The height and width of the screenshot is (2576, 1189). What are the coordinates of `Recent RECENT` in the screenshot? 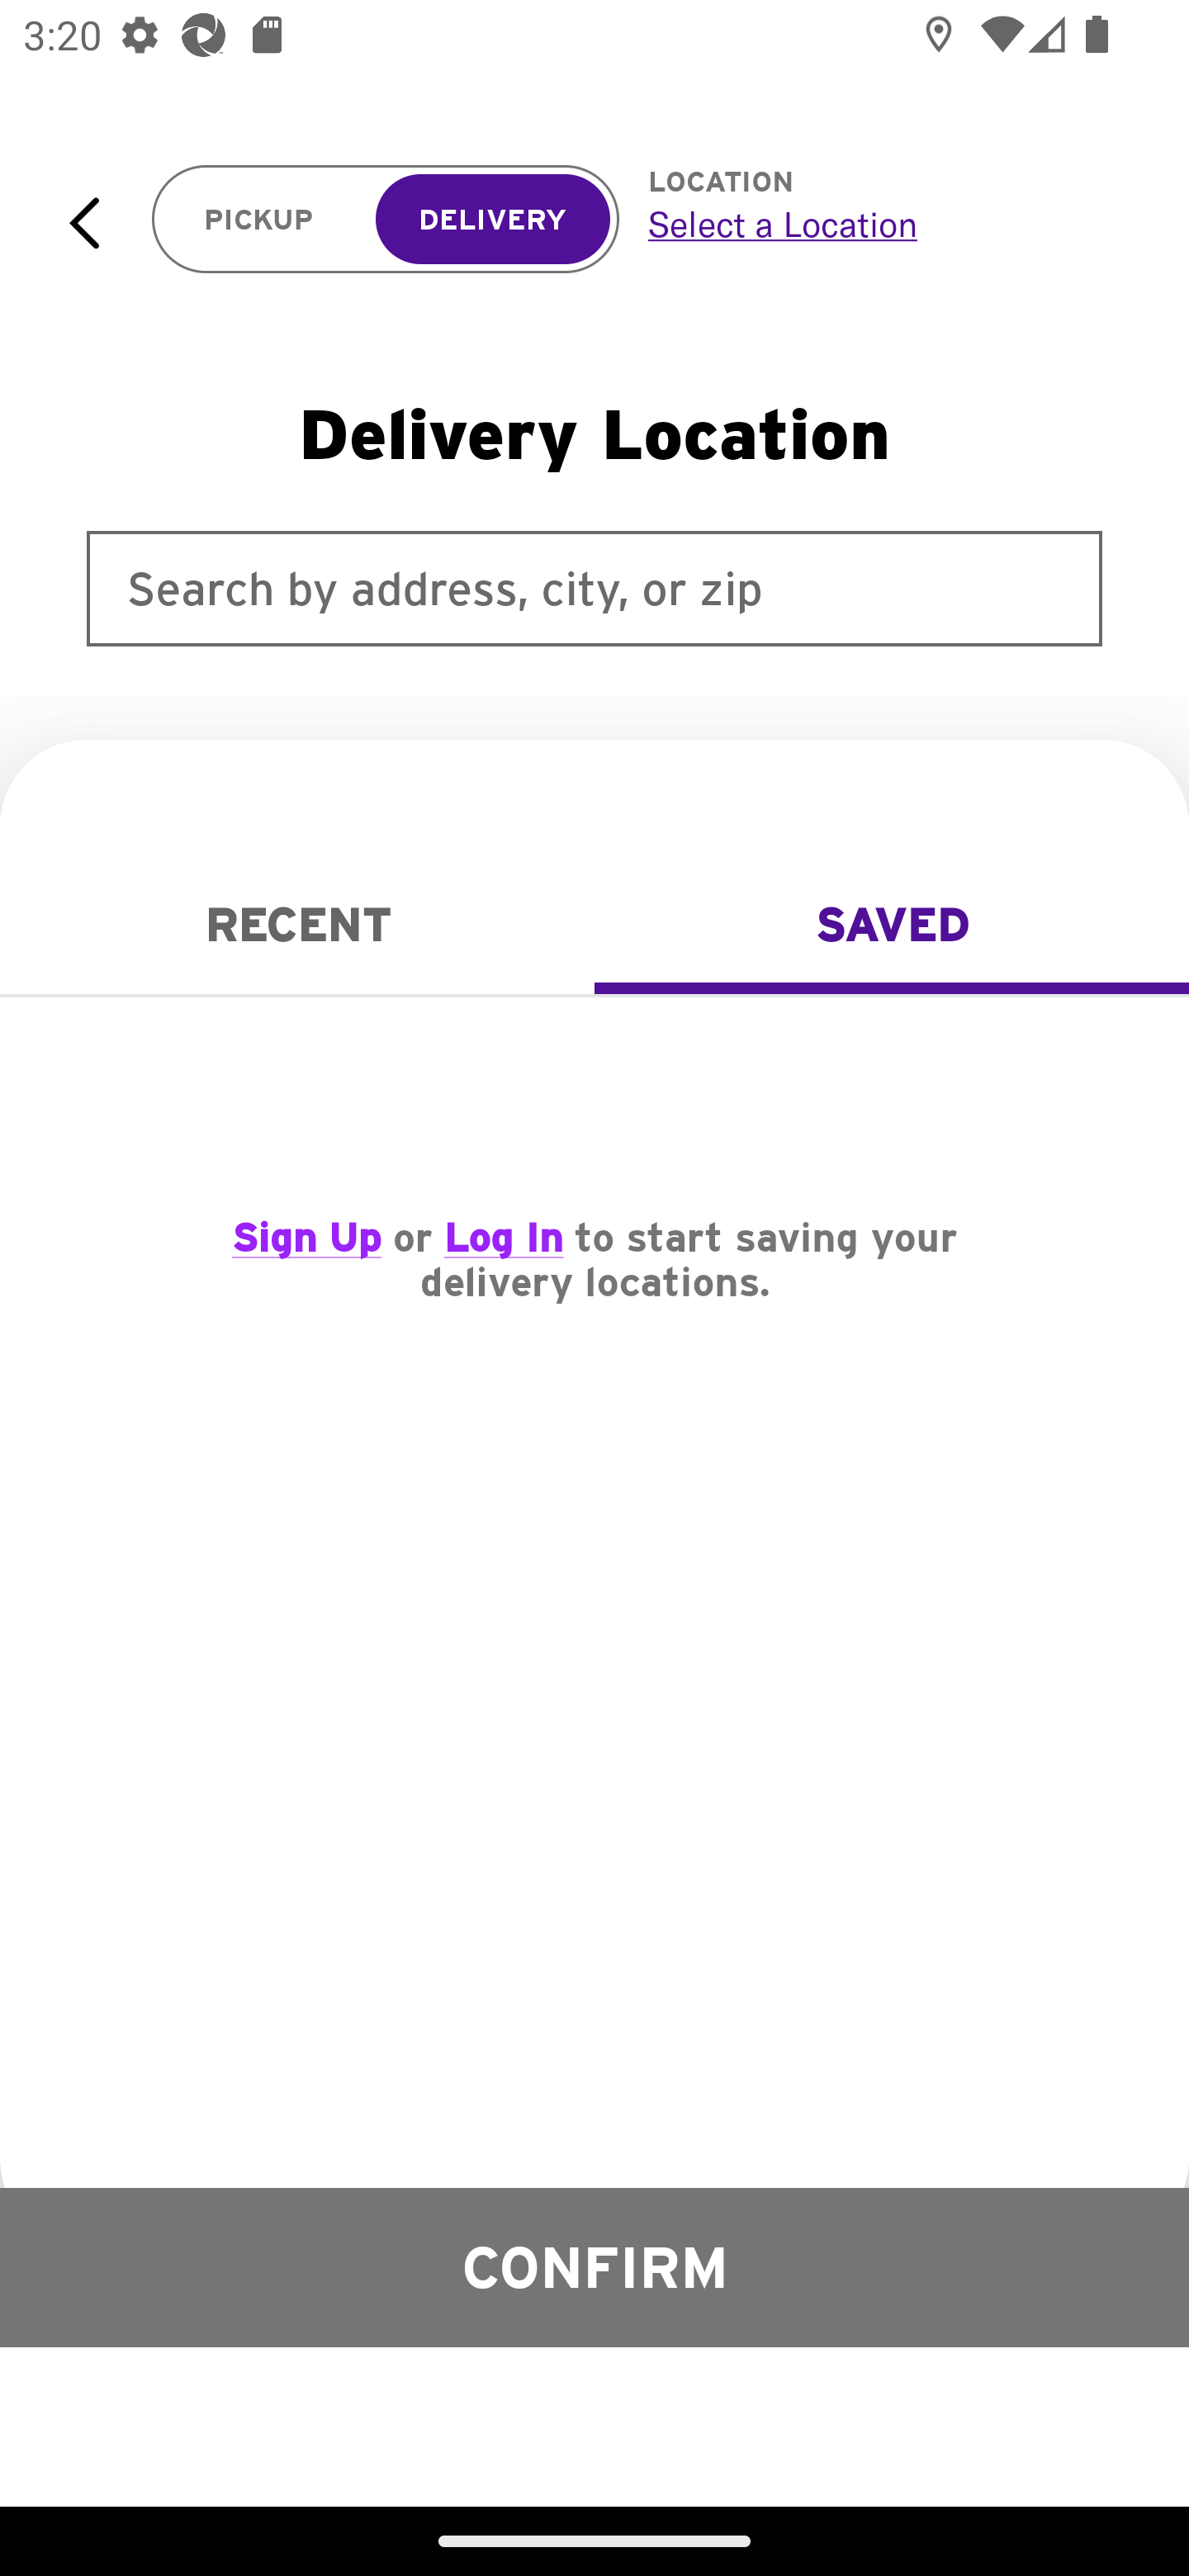 It's located at (297, 925).